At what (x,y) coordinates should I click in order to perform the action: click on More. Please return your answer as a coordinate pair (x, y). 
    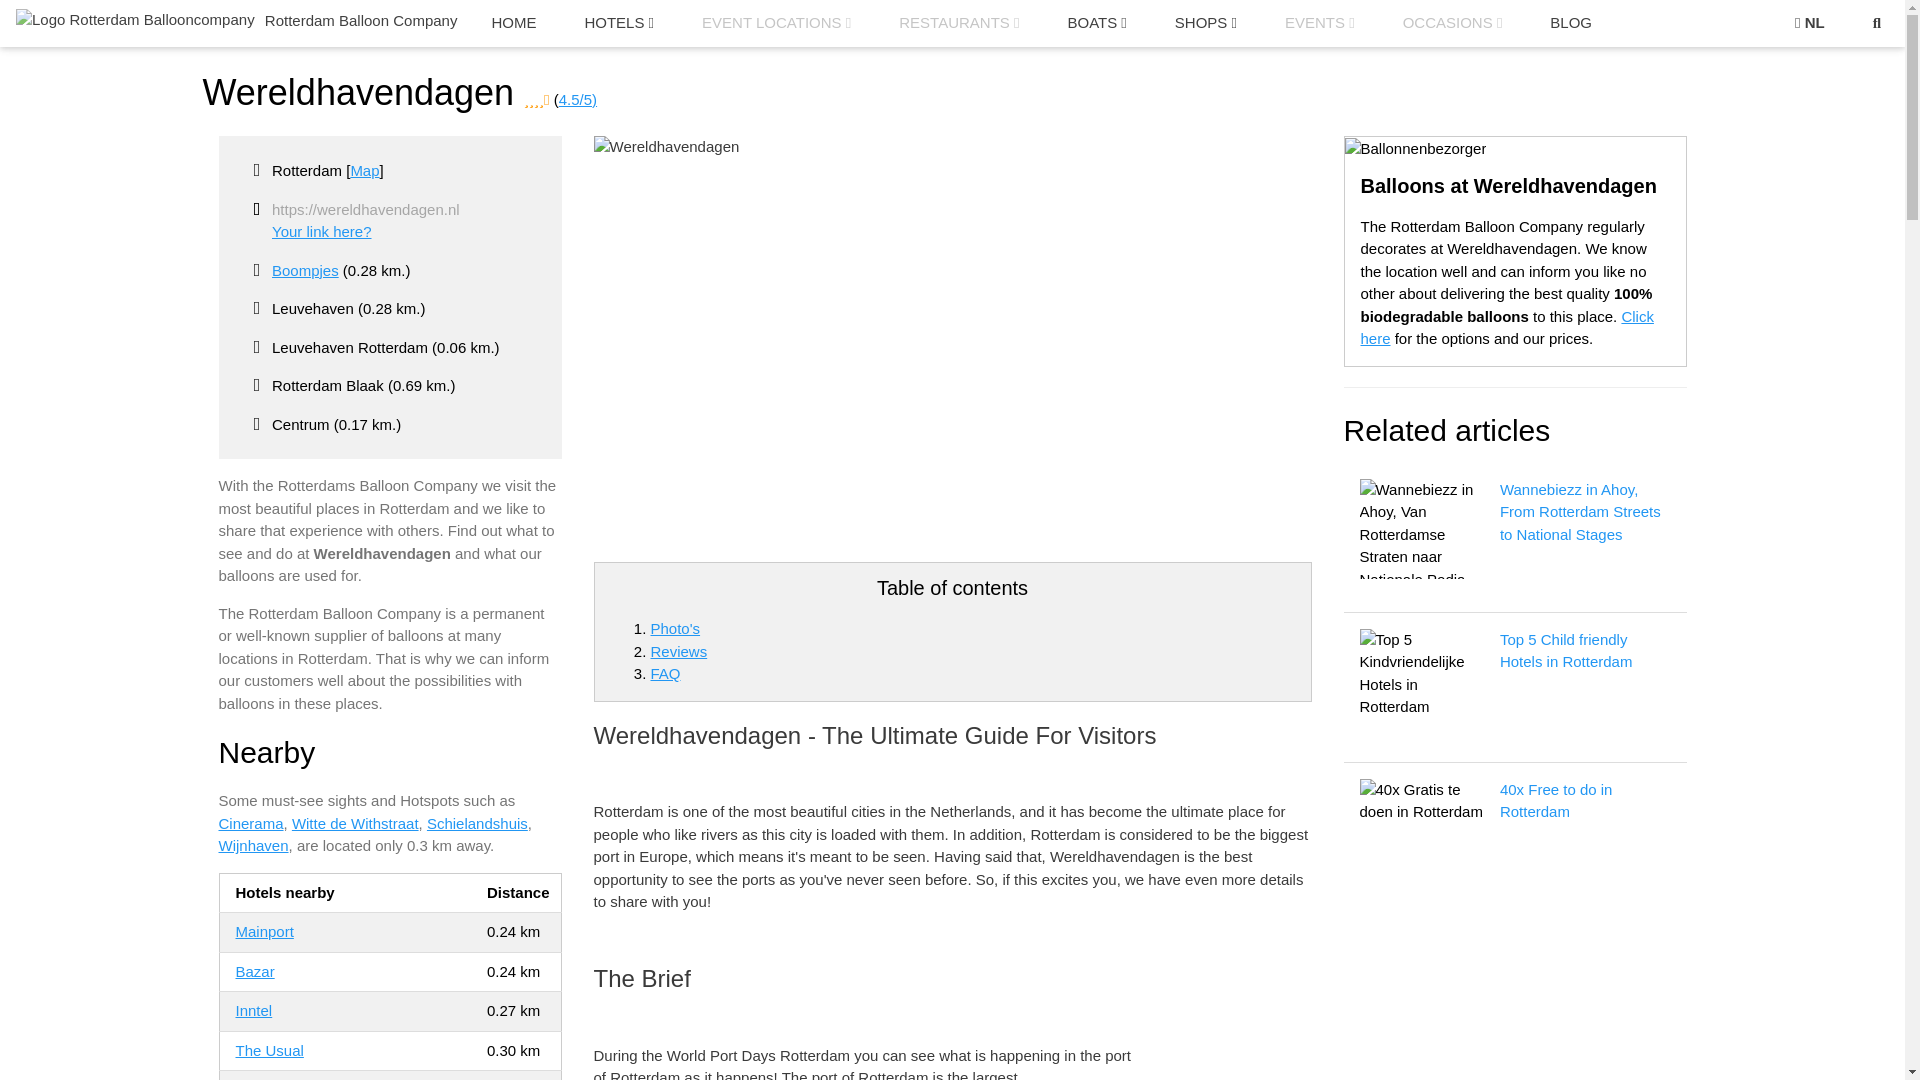
    Looking at the image, I should click on (1206, 24).